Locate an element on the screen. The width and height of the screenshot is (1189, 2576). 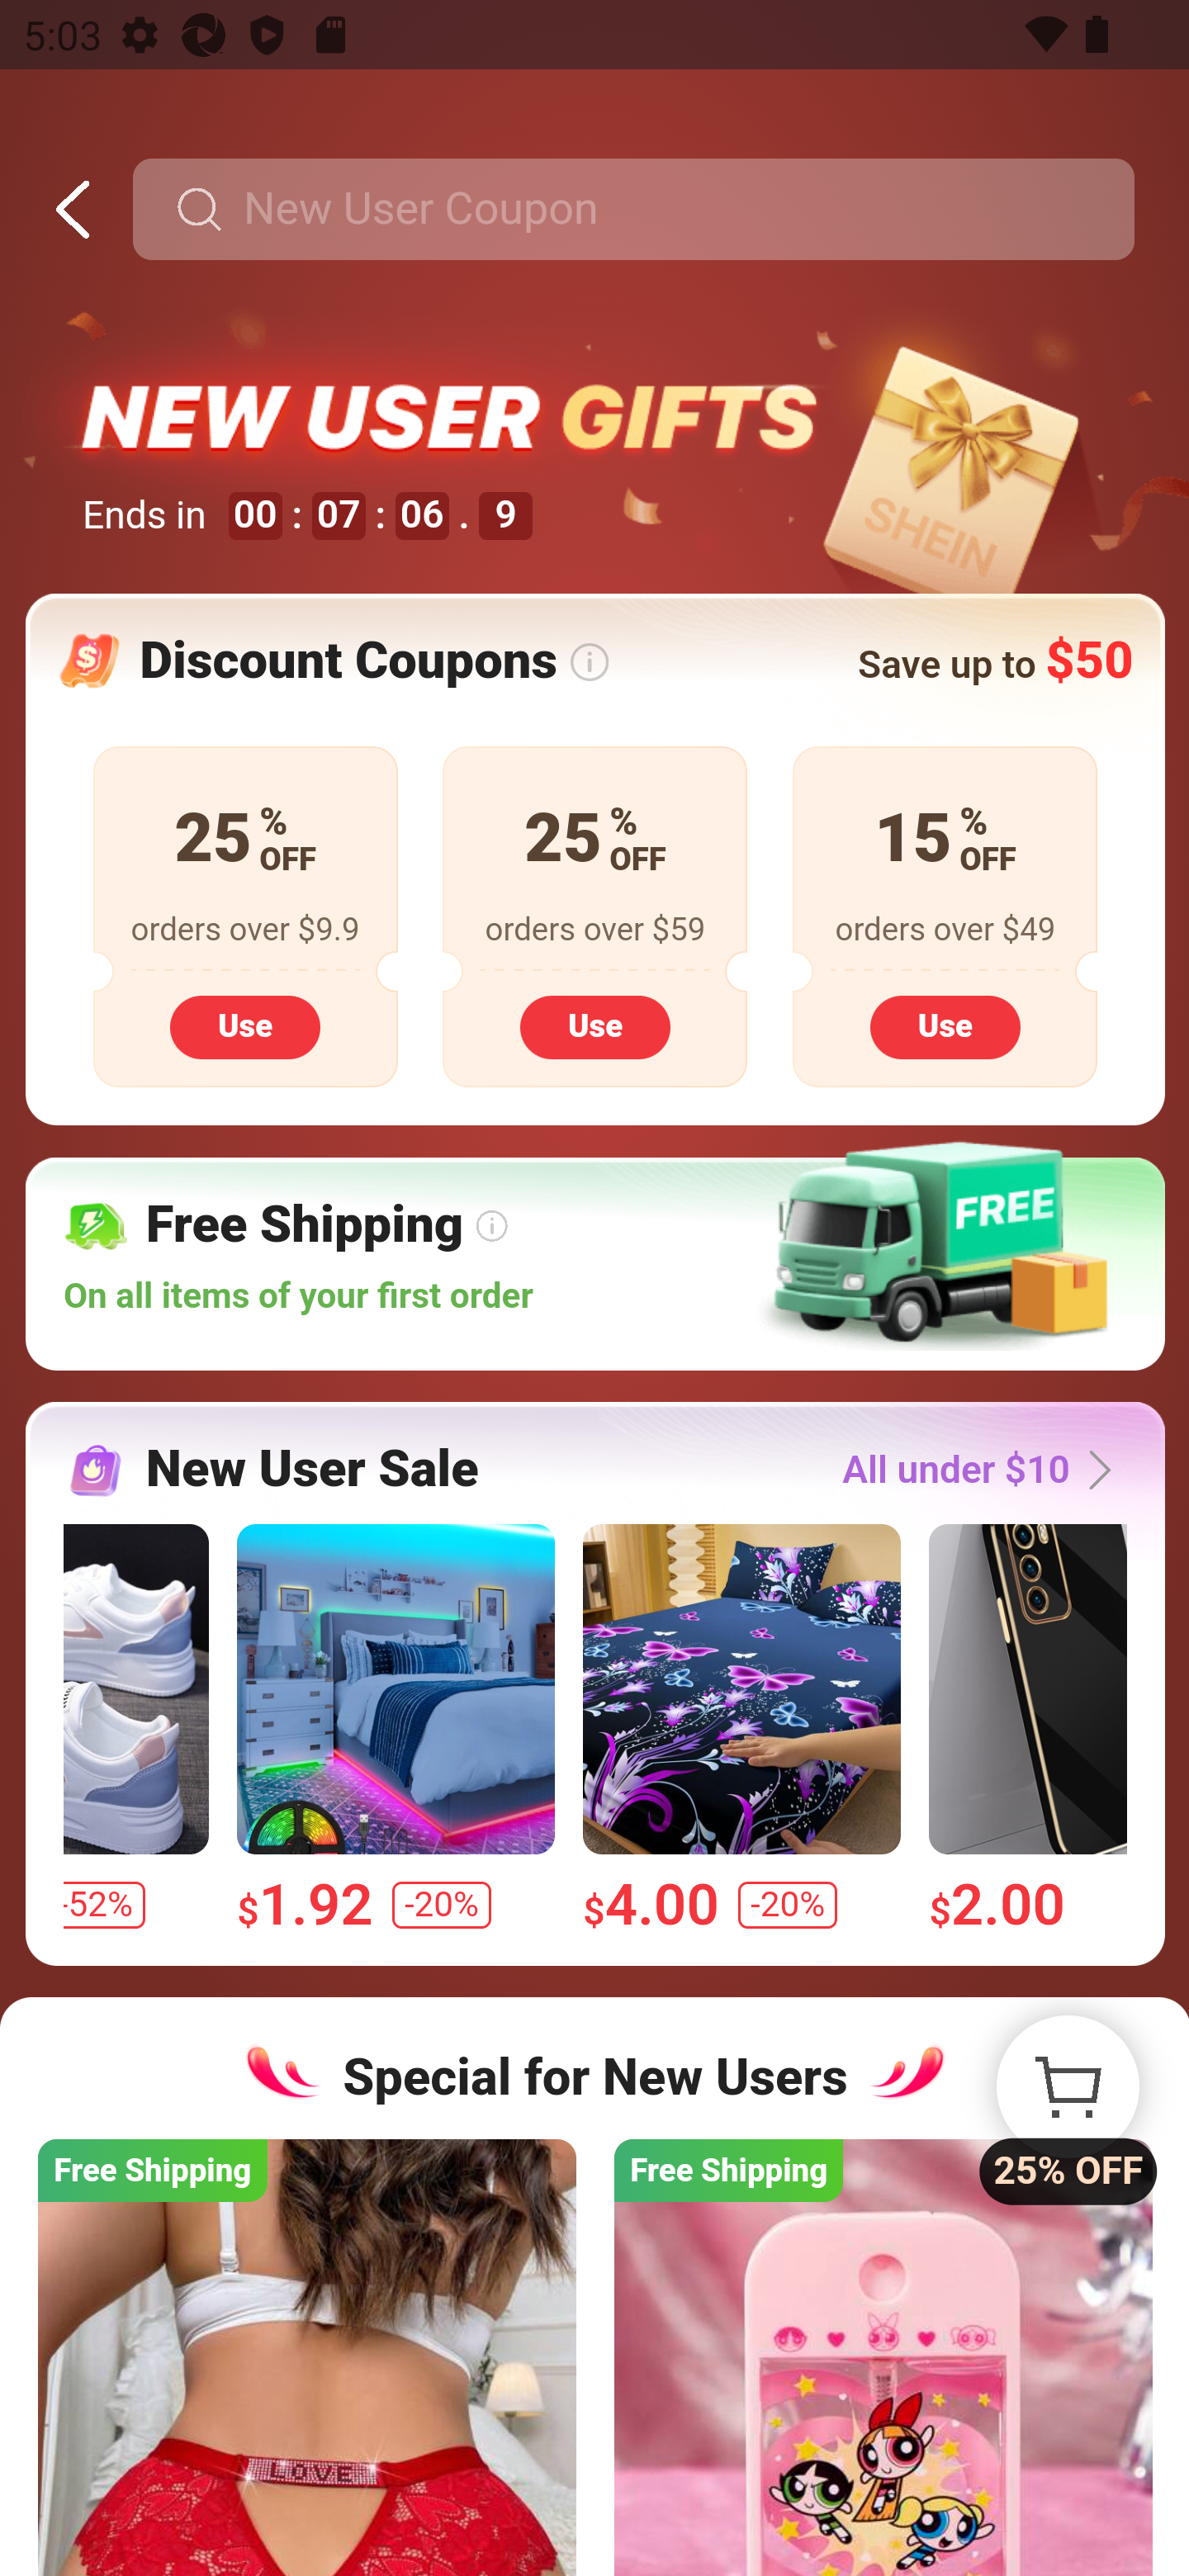
Free Shipping is located at coordinates (882, 2356).